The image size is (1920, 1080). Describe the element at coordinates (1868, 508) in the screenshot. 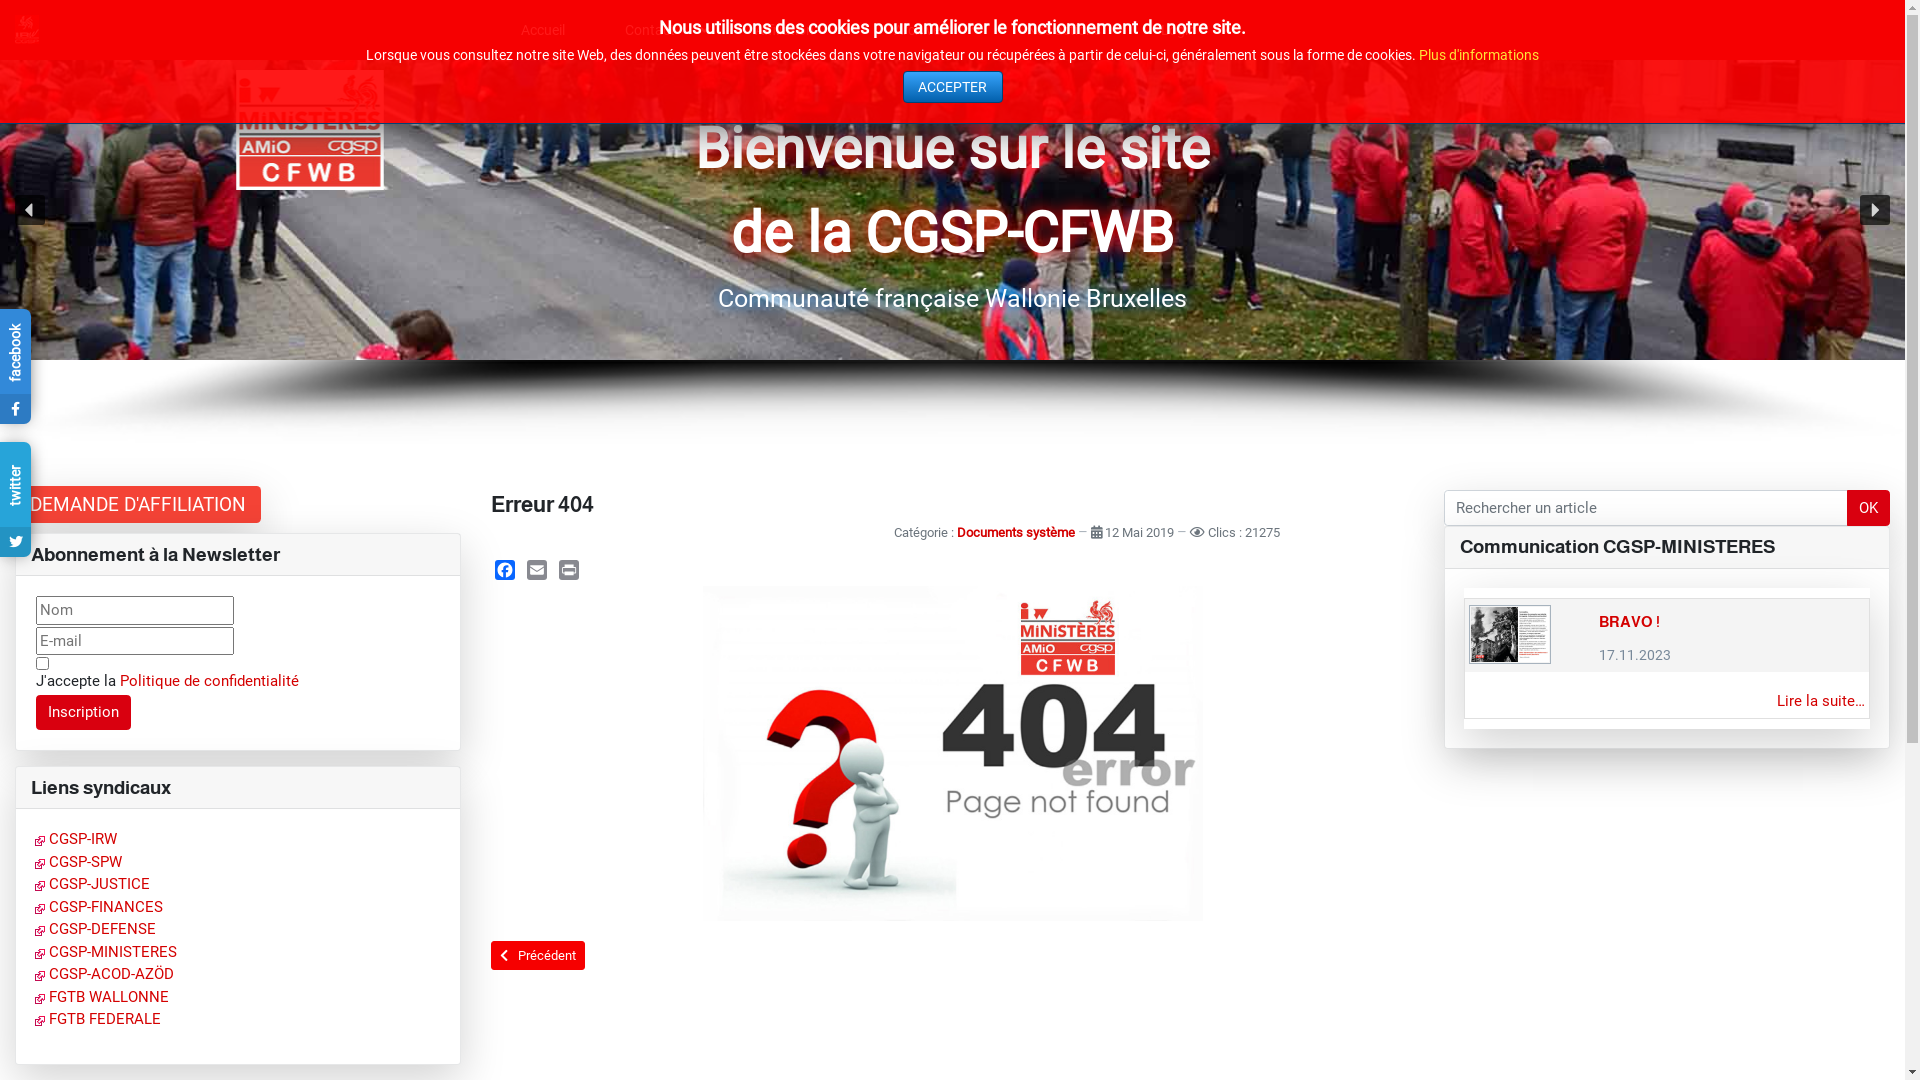

I see `OK` at that location.